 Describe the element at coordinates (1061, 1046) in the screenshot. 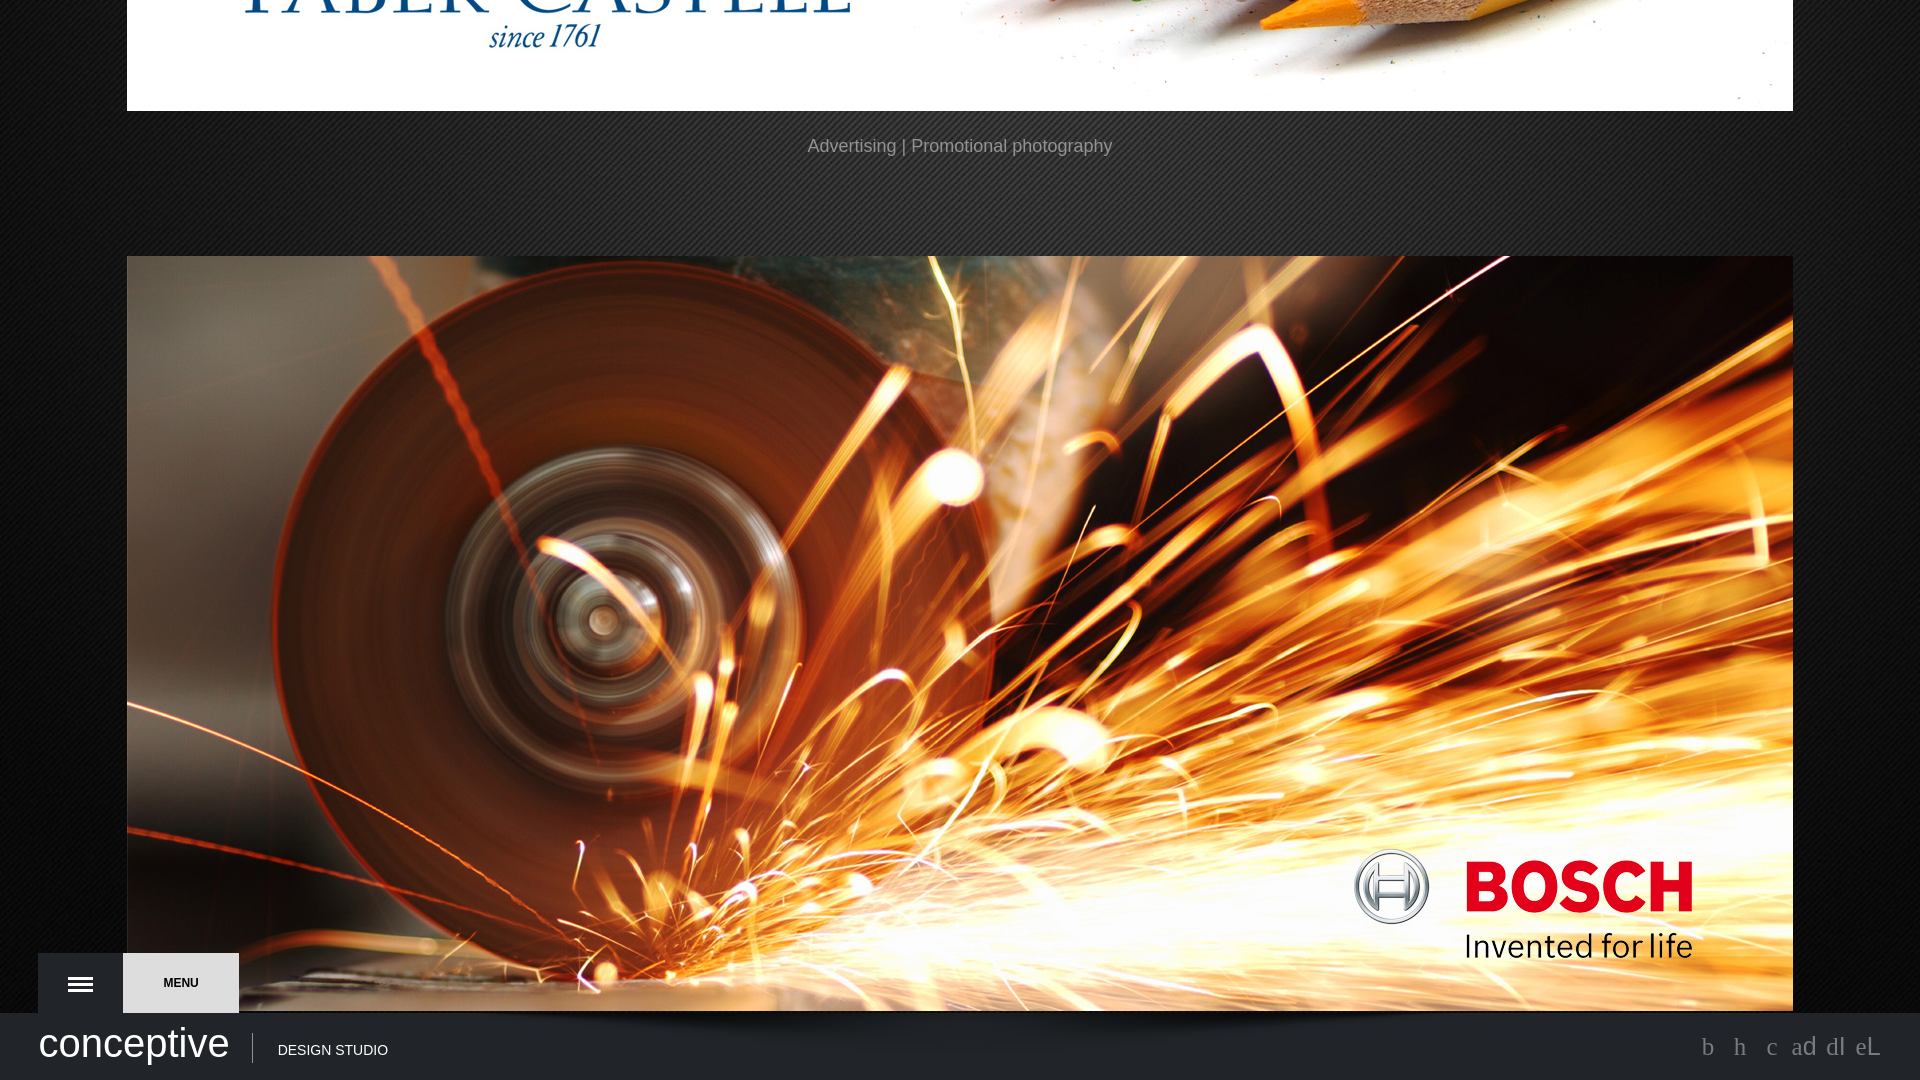

I see `photography` at that location.